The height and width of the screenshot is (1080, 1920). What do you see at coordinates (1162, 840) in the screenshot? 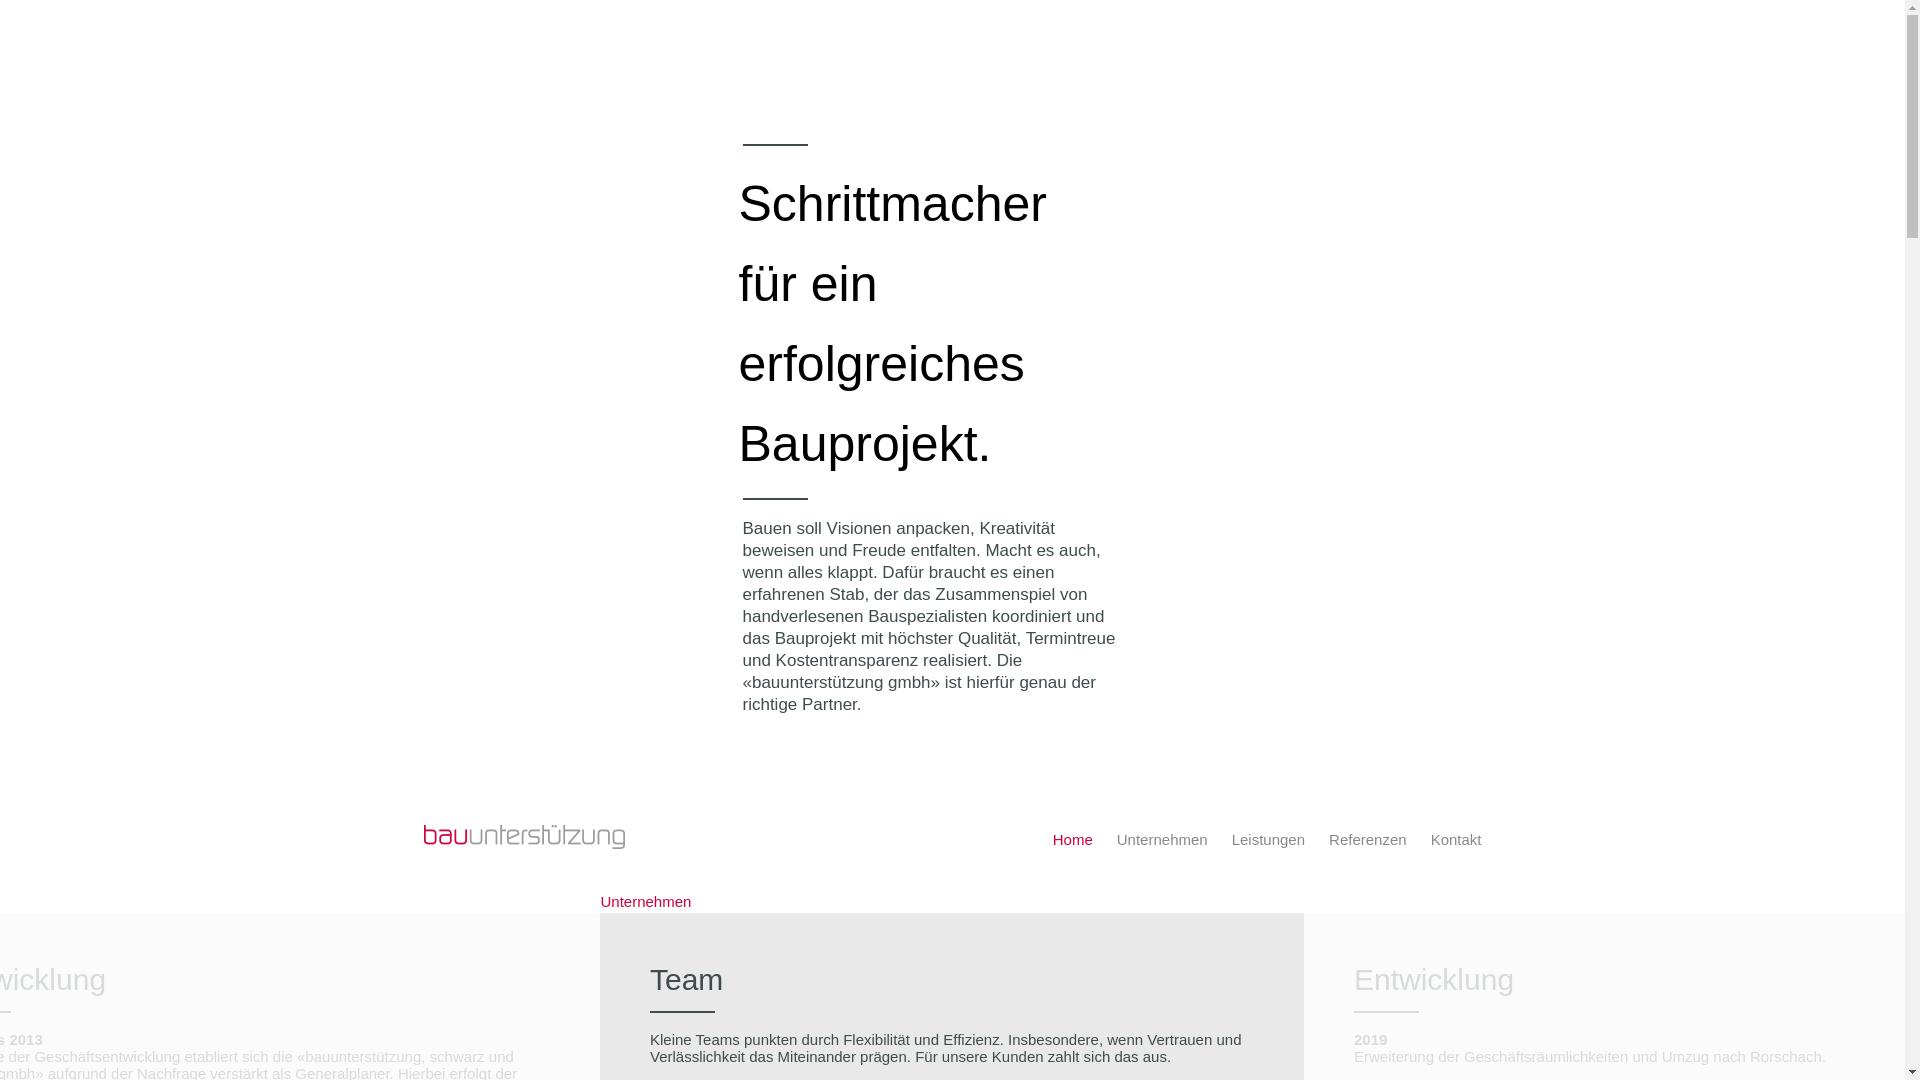
I see `Unternehmen` at bounding box center [1162, 840].